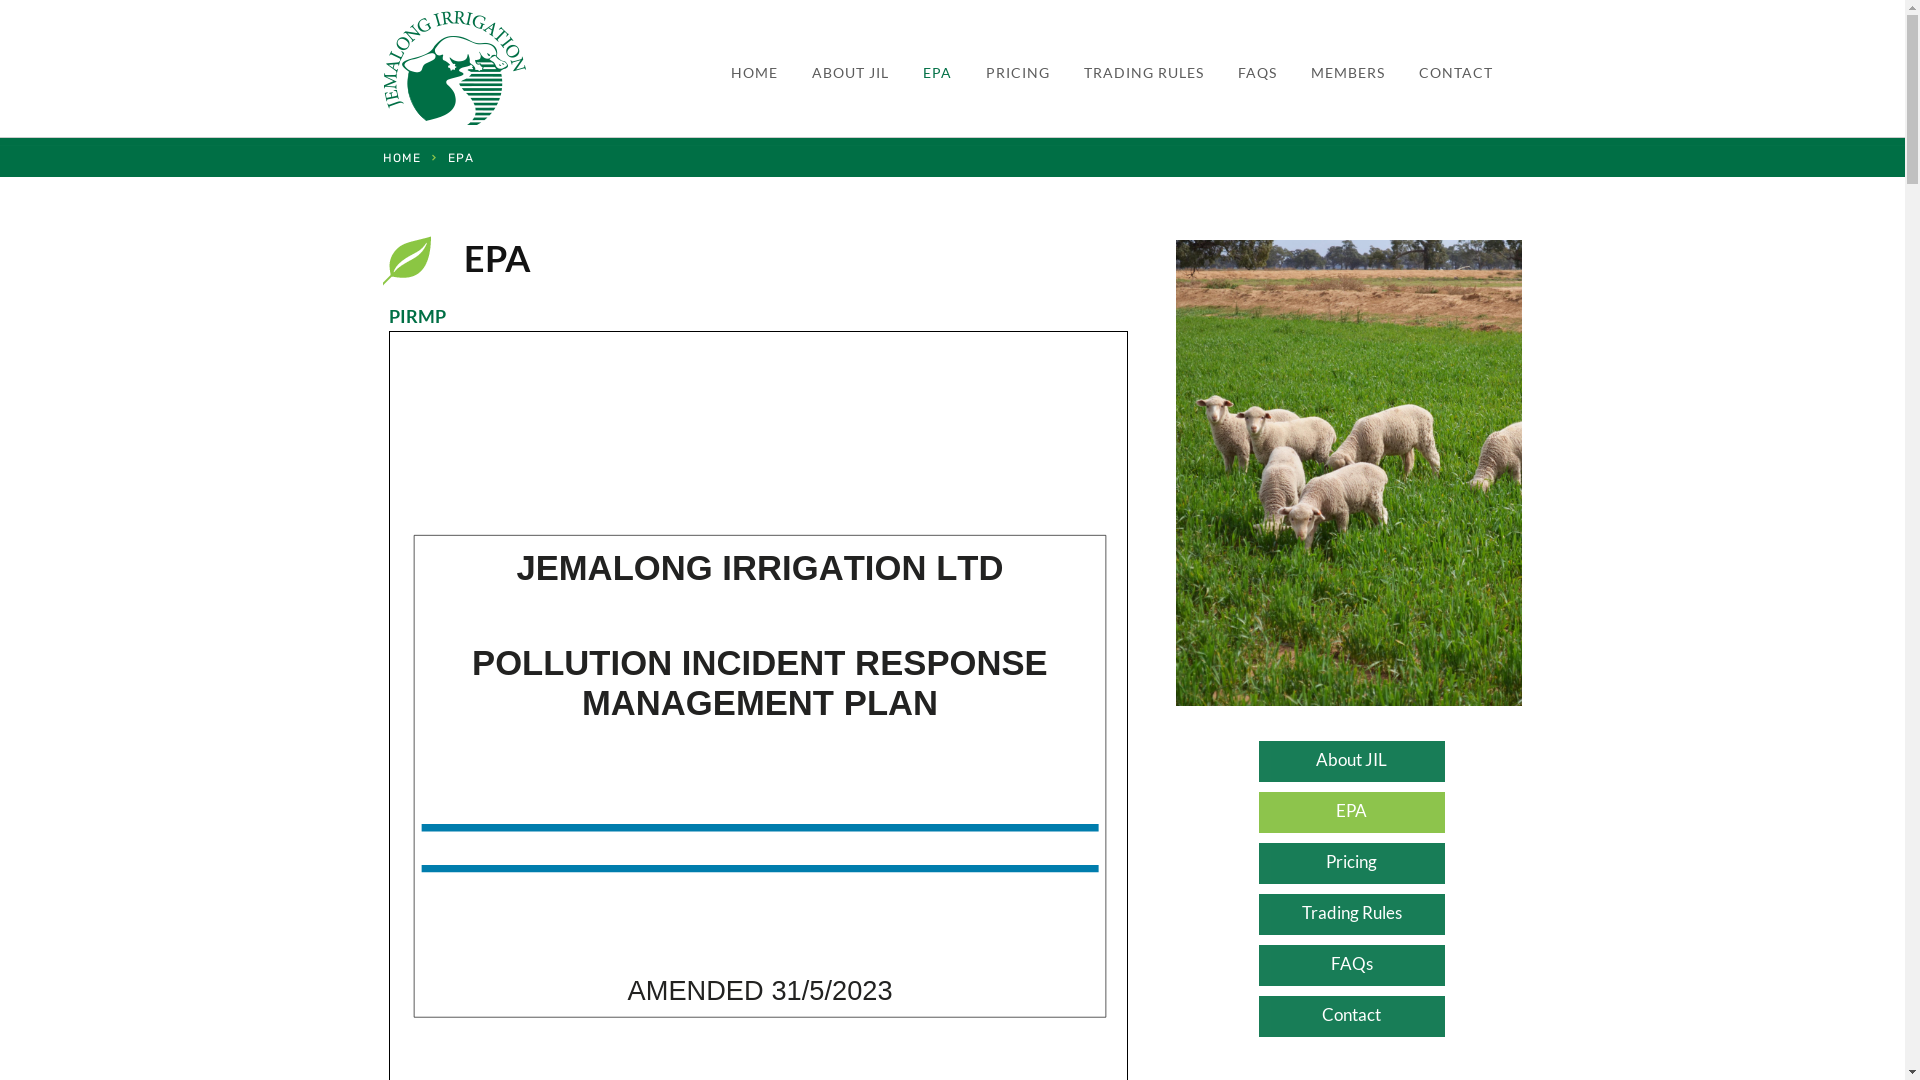 This screenshot has width=1920, height=1080. Describe the element at coordinates (1258, 72) in the screenshot. I see `FAQS` at that location.